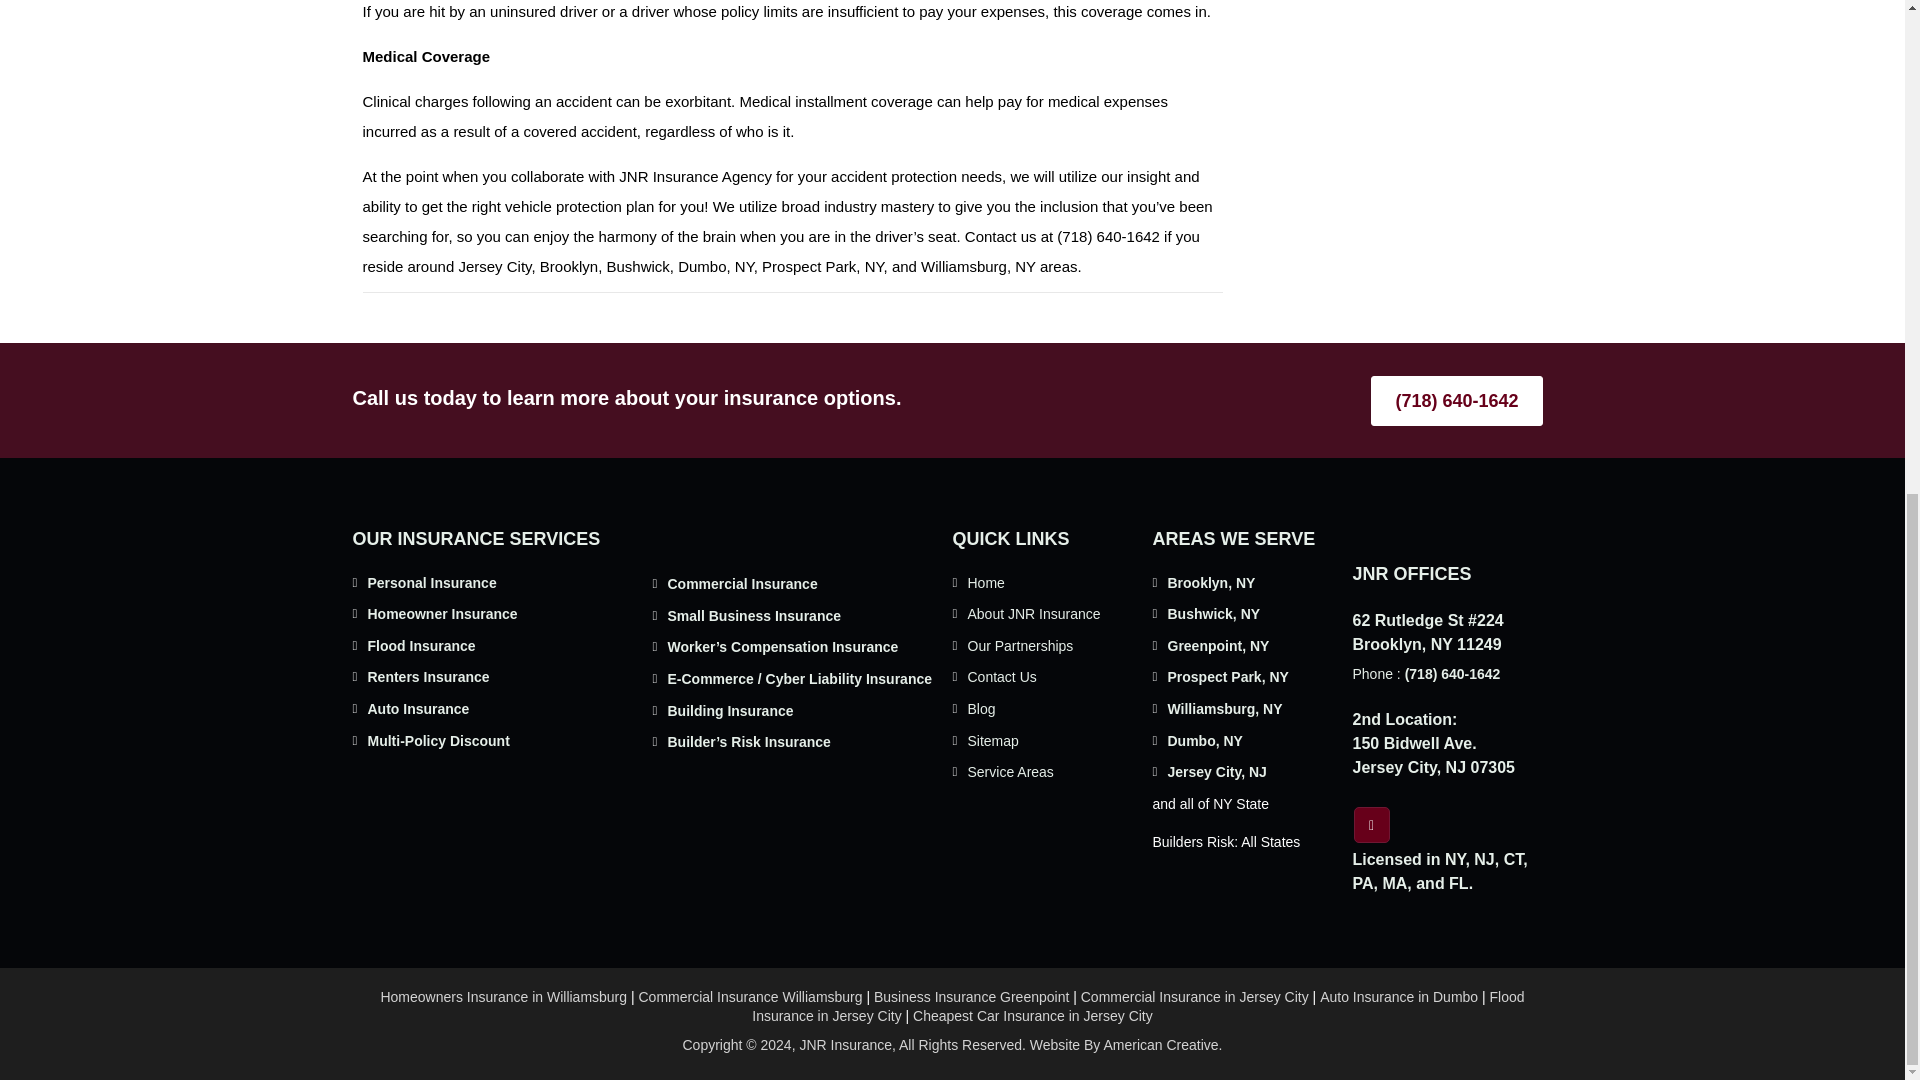  Describe the element at coordinates (419, 708) in the screenshot. I see `Auto Insurance` at that location.